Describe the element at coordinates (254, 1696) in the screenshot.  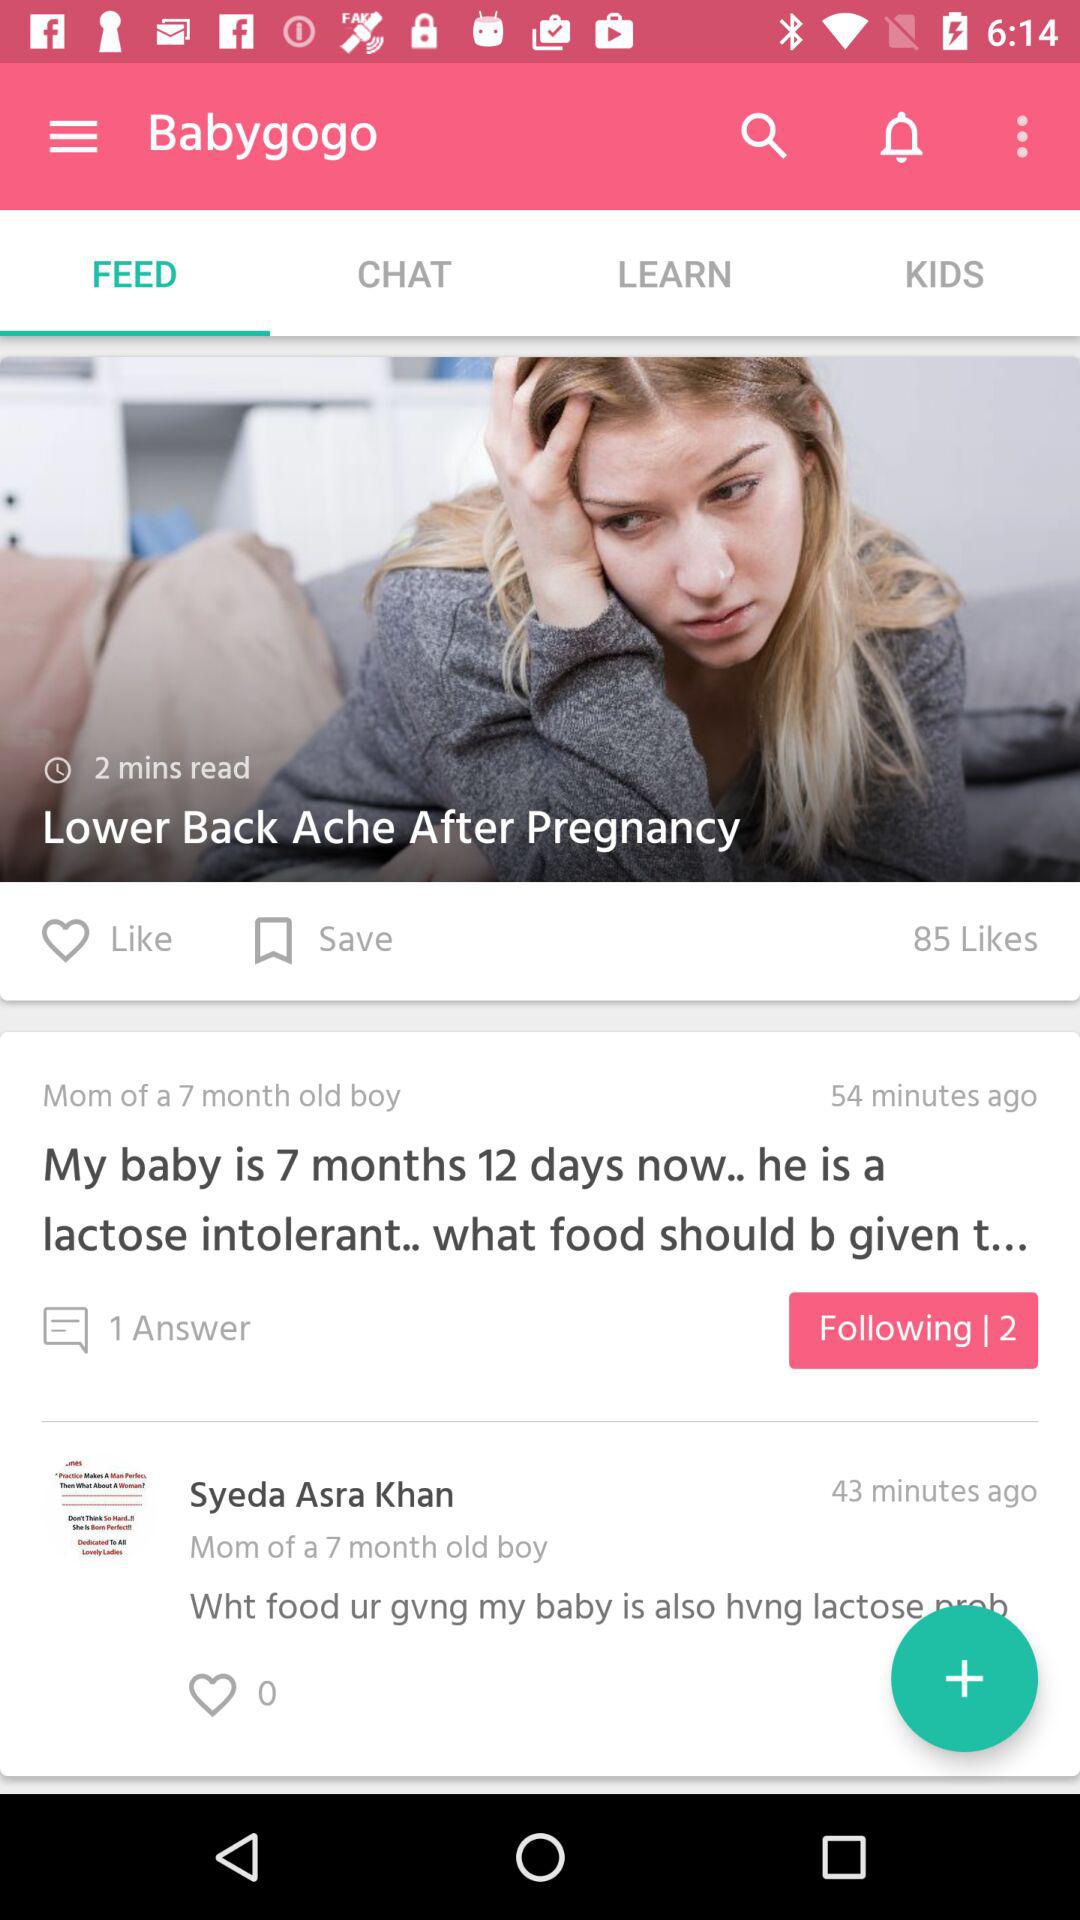
I see `launch 0 icon` at that location.